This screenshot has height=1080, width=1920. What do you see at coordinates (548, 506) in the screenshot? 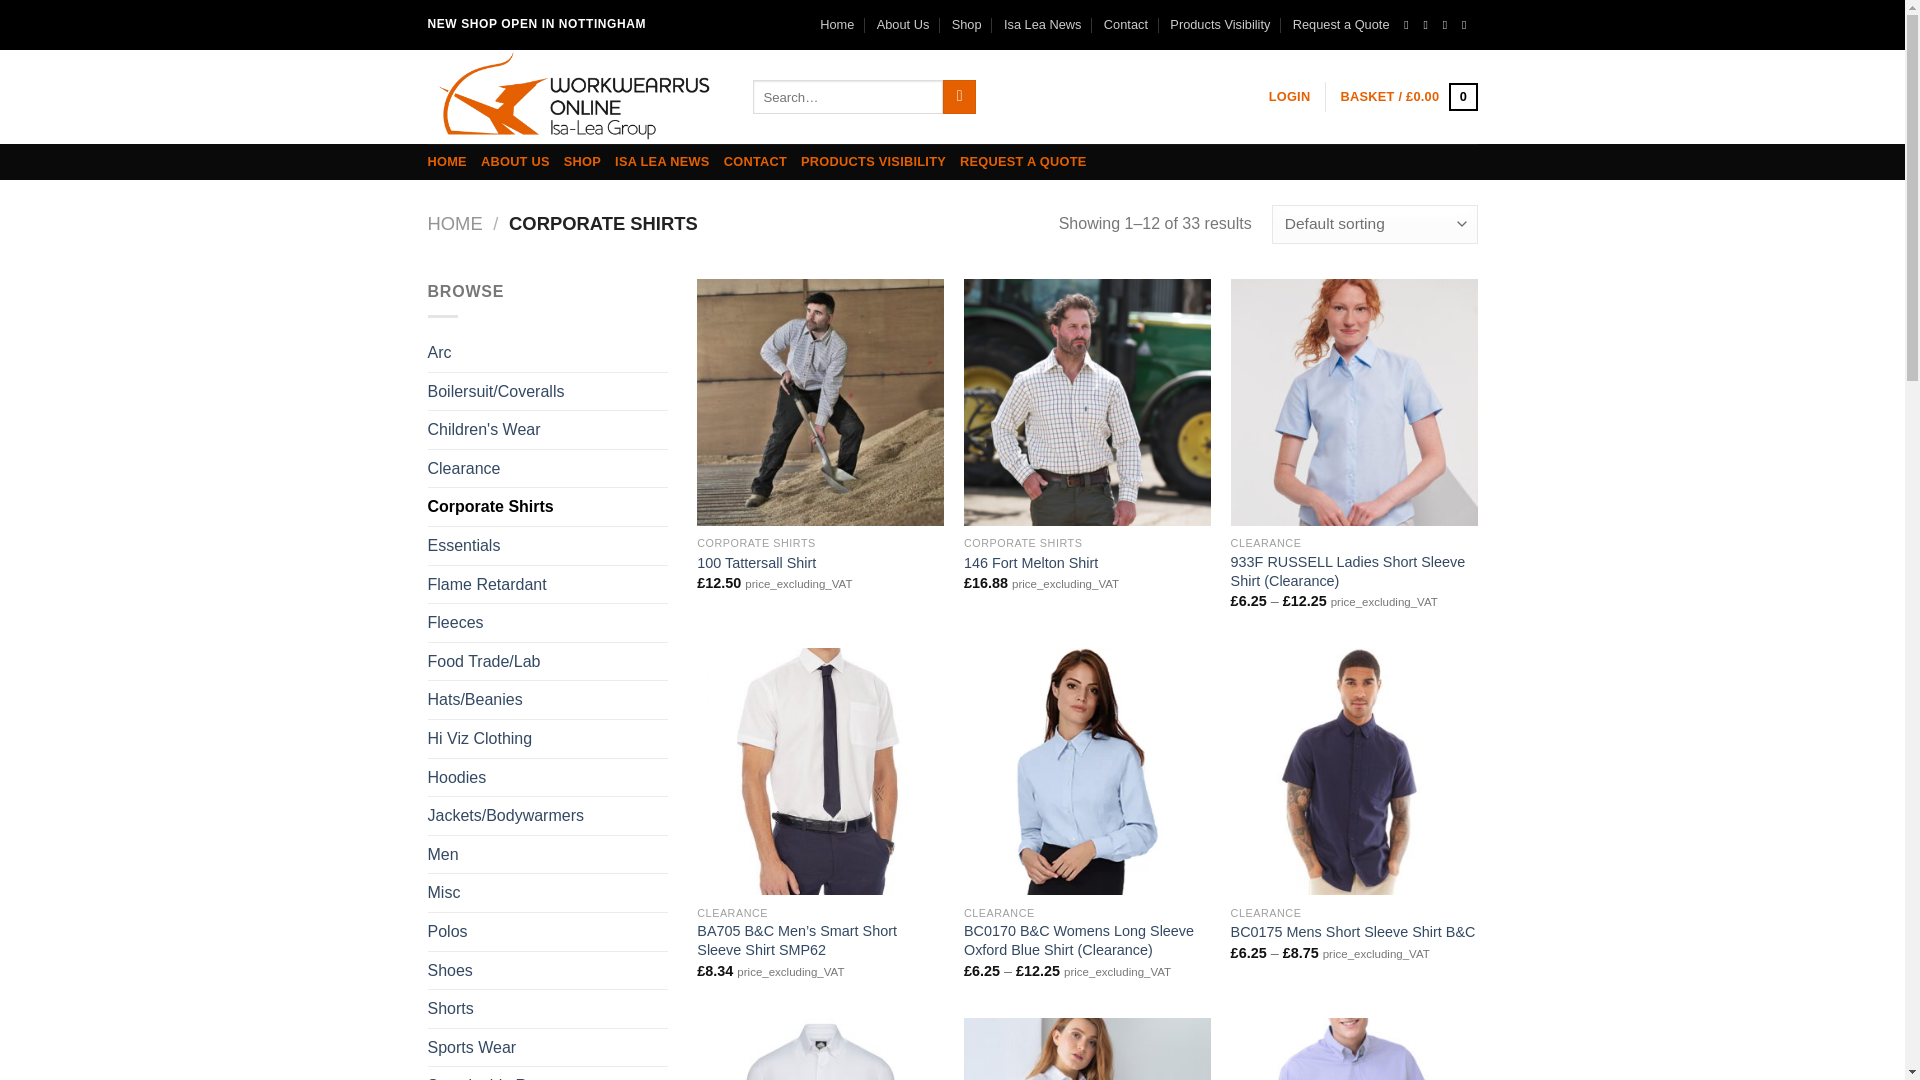
I see `Corporate Shirts` at bounding box center [548, 506].